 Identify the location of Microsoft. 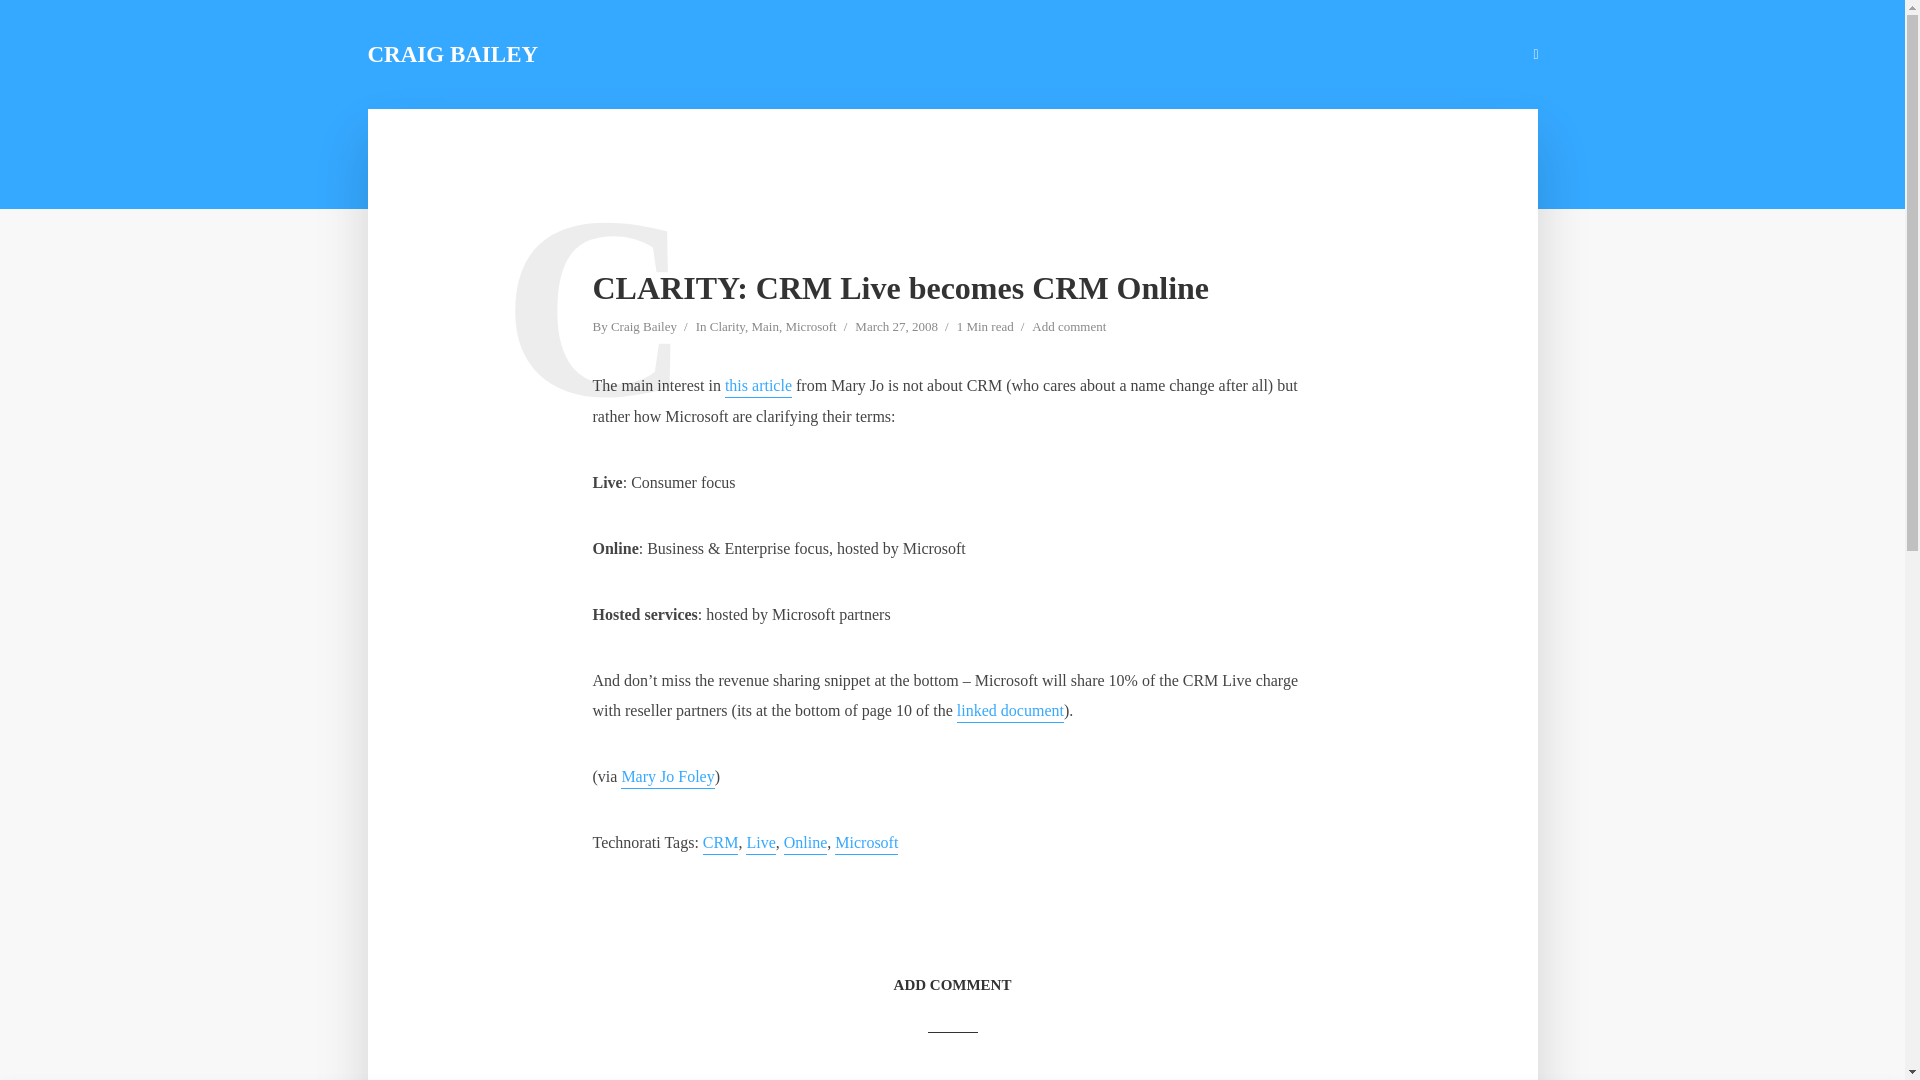
(810, 328).